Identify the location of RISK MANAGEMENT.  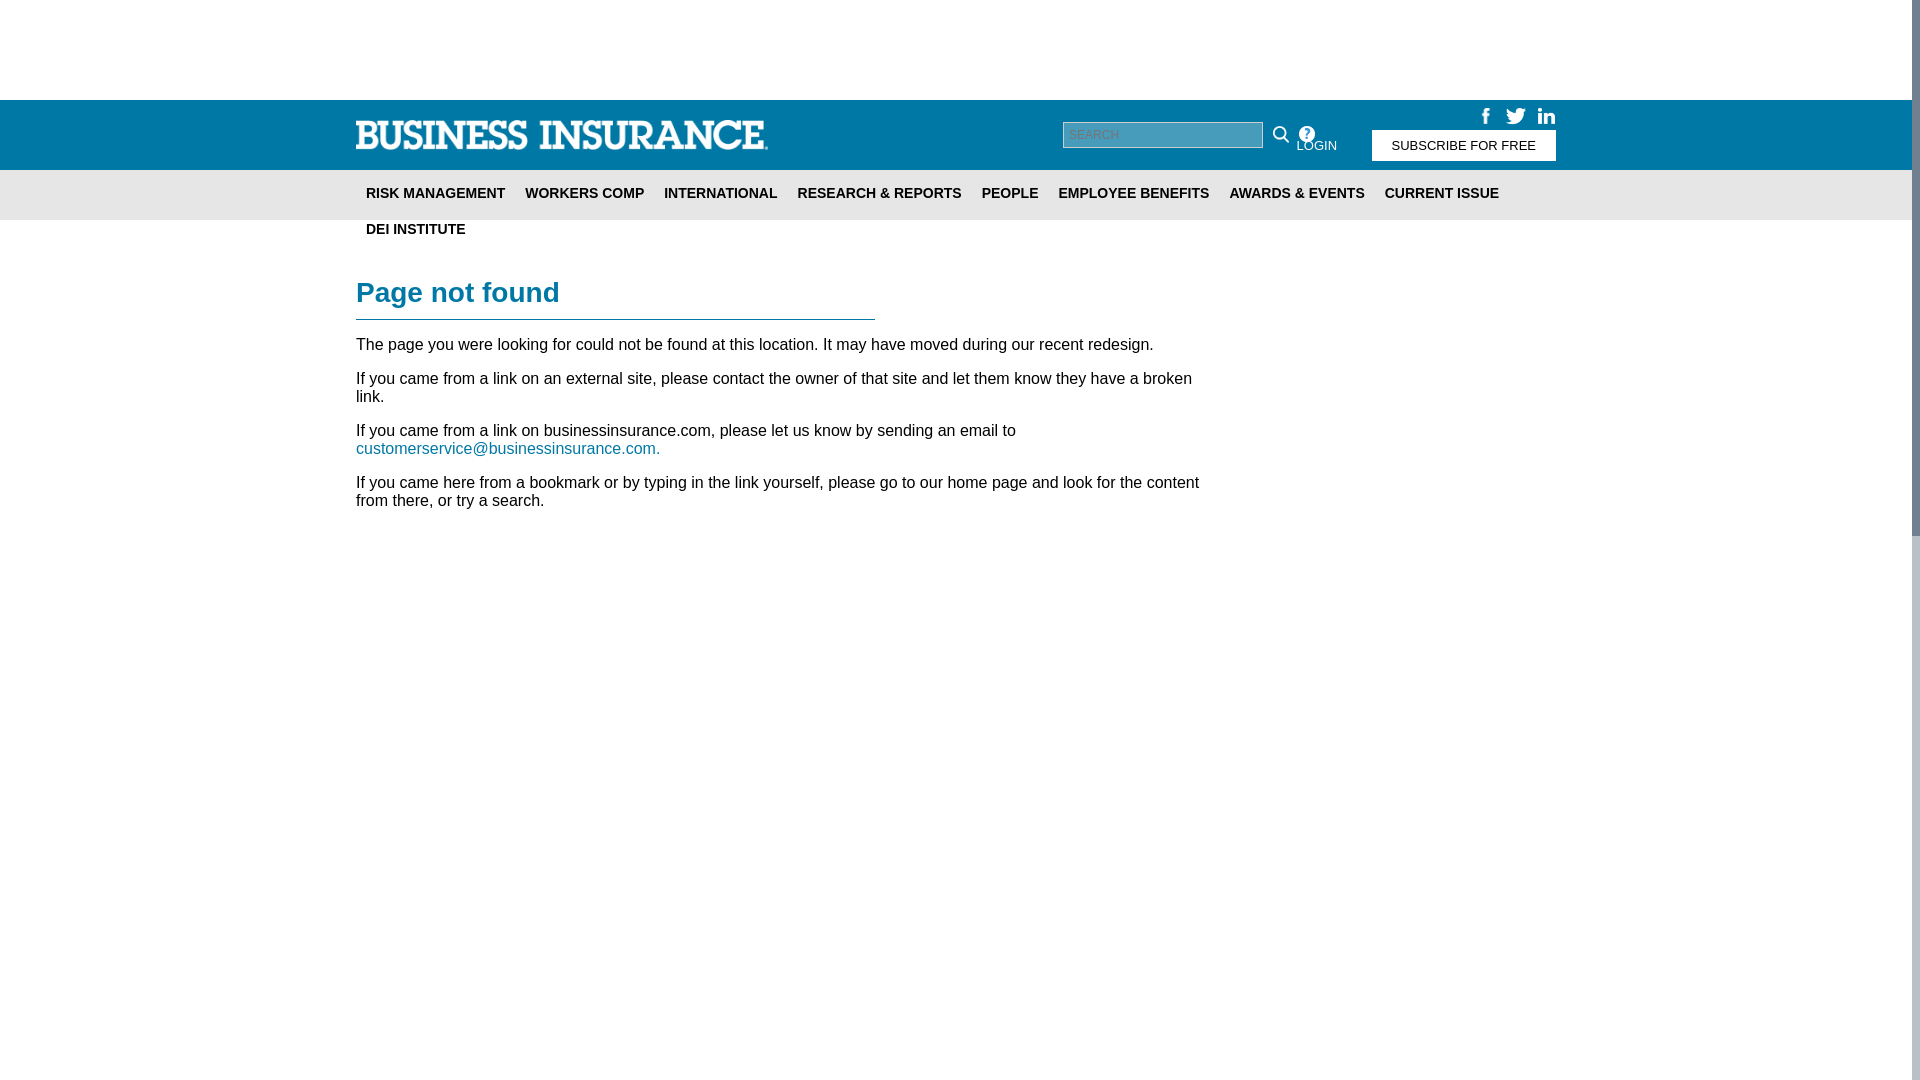
(434, 192).